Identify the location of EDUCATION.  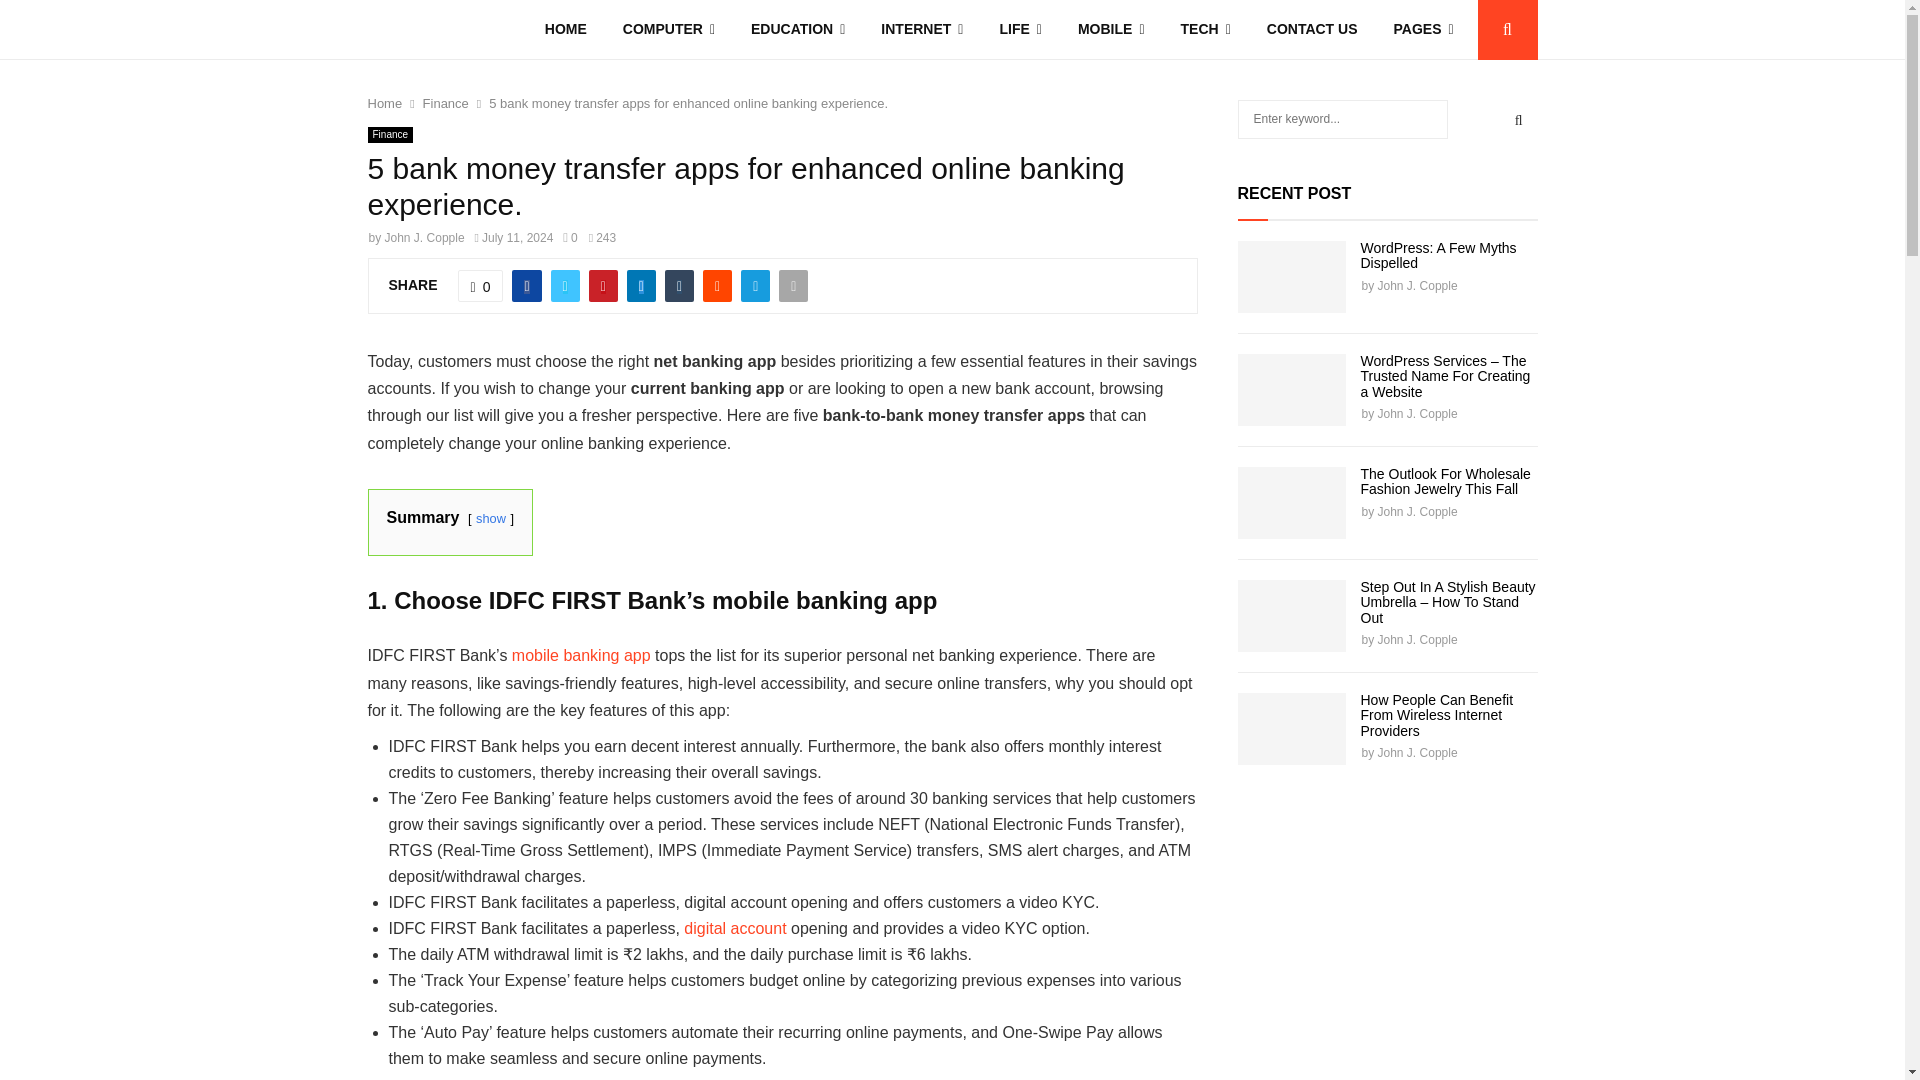
(798, 30).